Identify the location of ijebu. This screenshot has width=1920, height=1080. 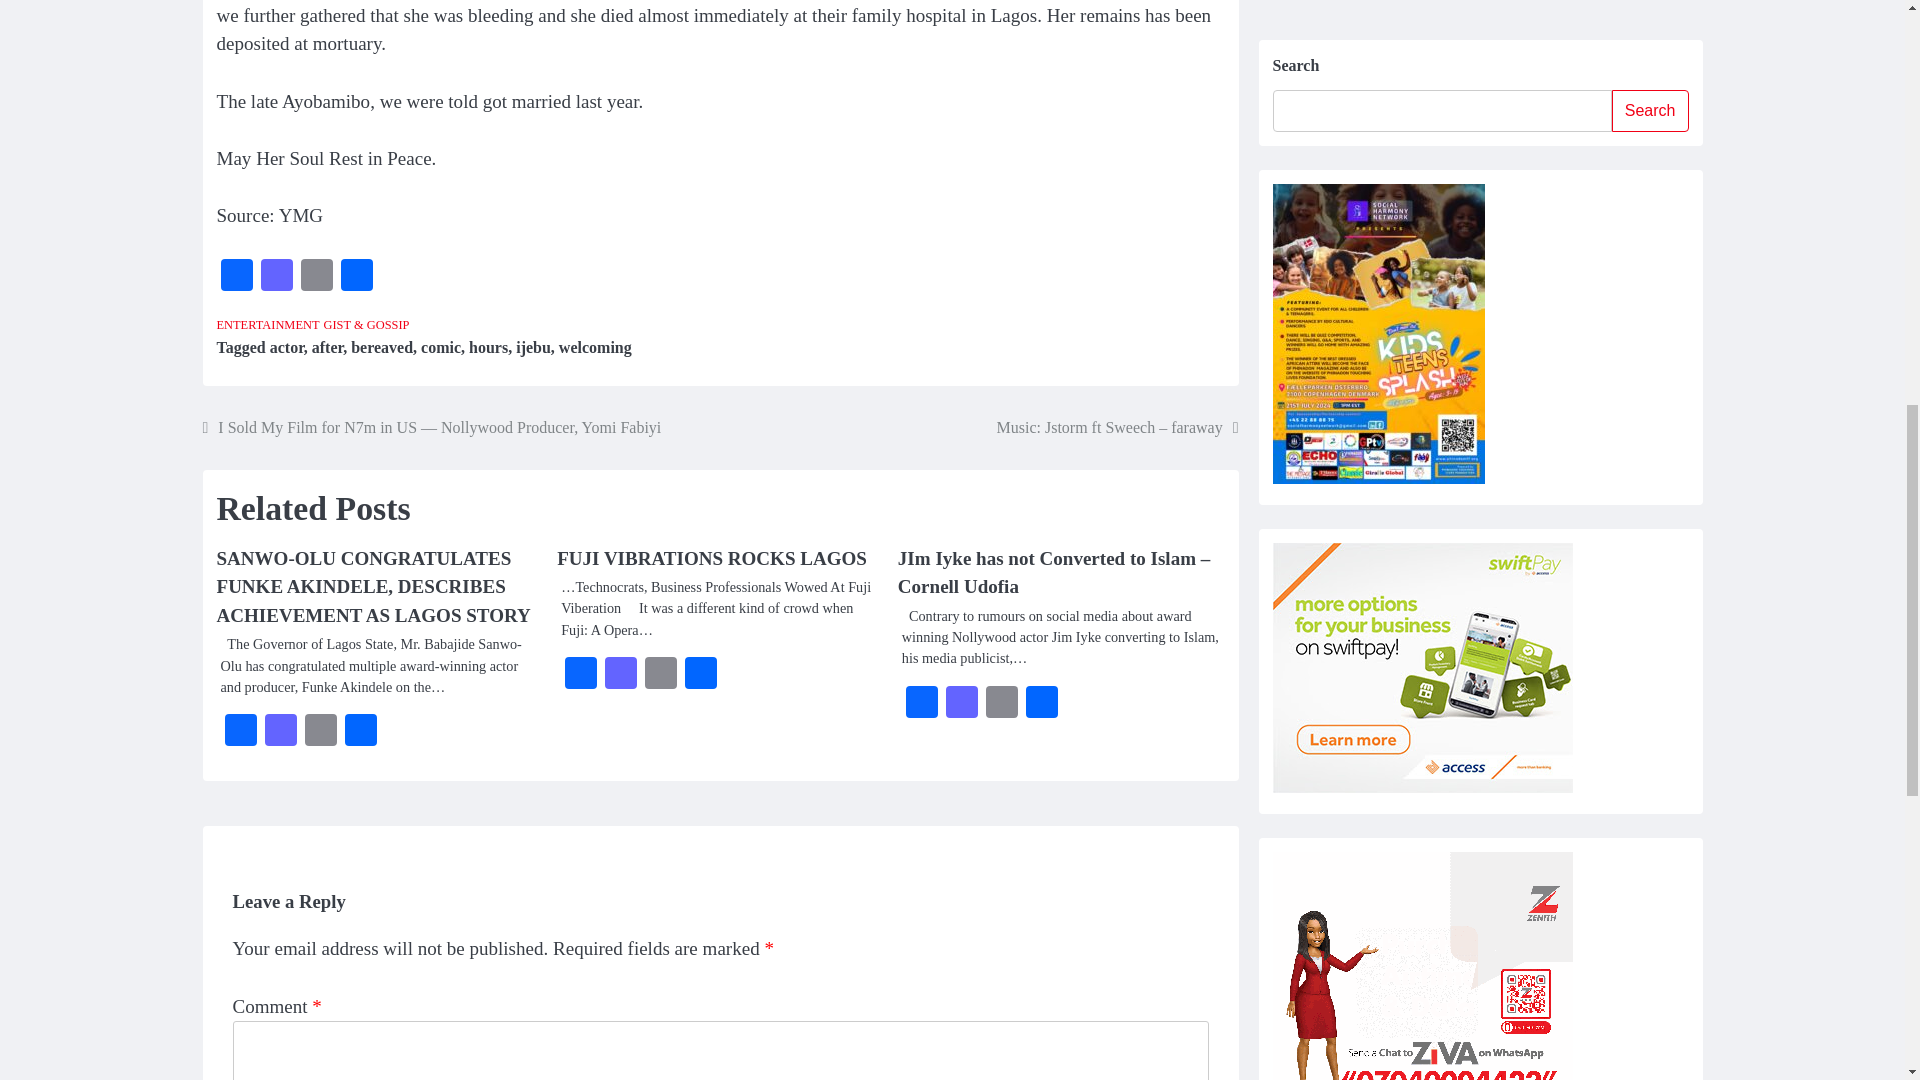
(534, 348).